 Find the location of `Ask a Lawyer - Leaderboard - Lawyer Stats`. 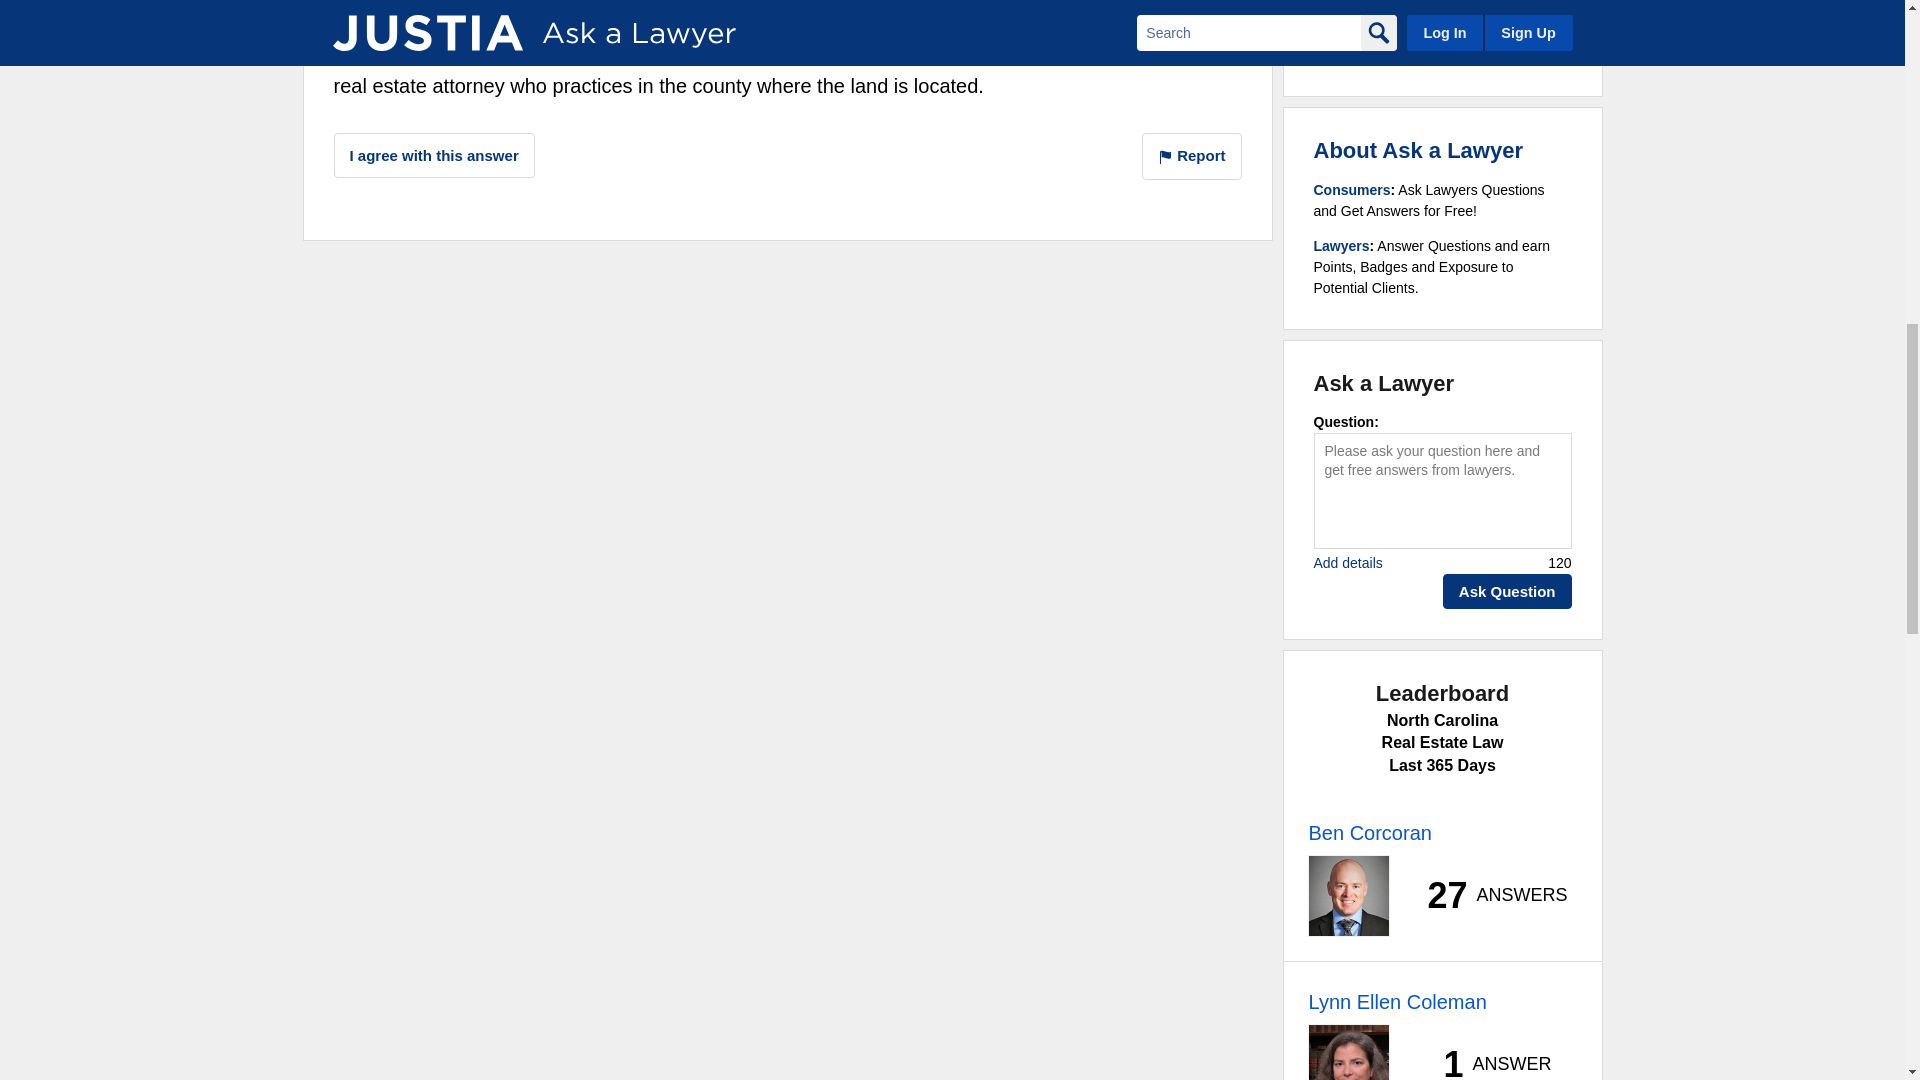

Ask a Lawyer - Leaderboard - Lawyer Stats is located at coordinates (1486, 1063).